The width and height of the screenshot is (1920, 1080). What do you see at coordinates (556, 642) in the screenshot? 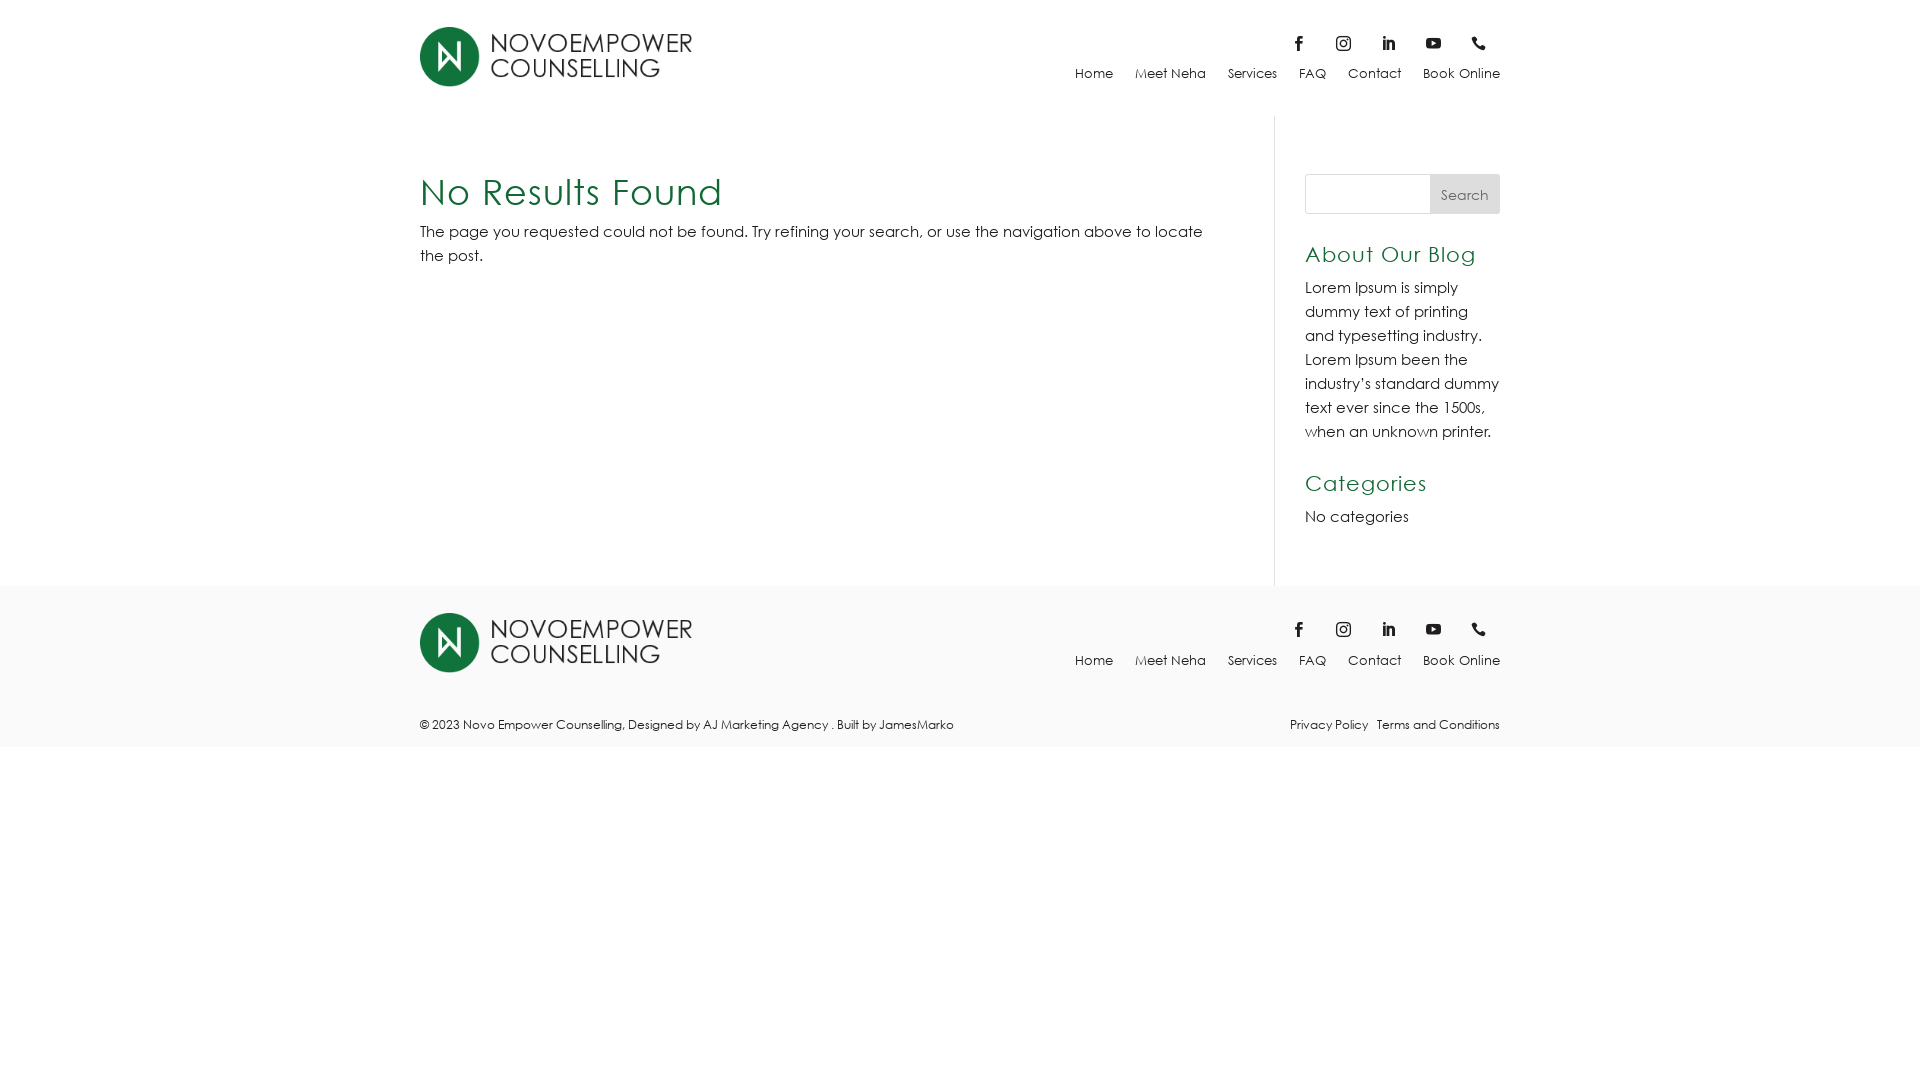
I see `Novo Empower Counselling Logo` at bounding box center [556, 642].